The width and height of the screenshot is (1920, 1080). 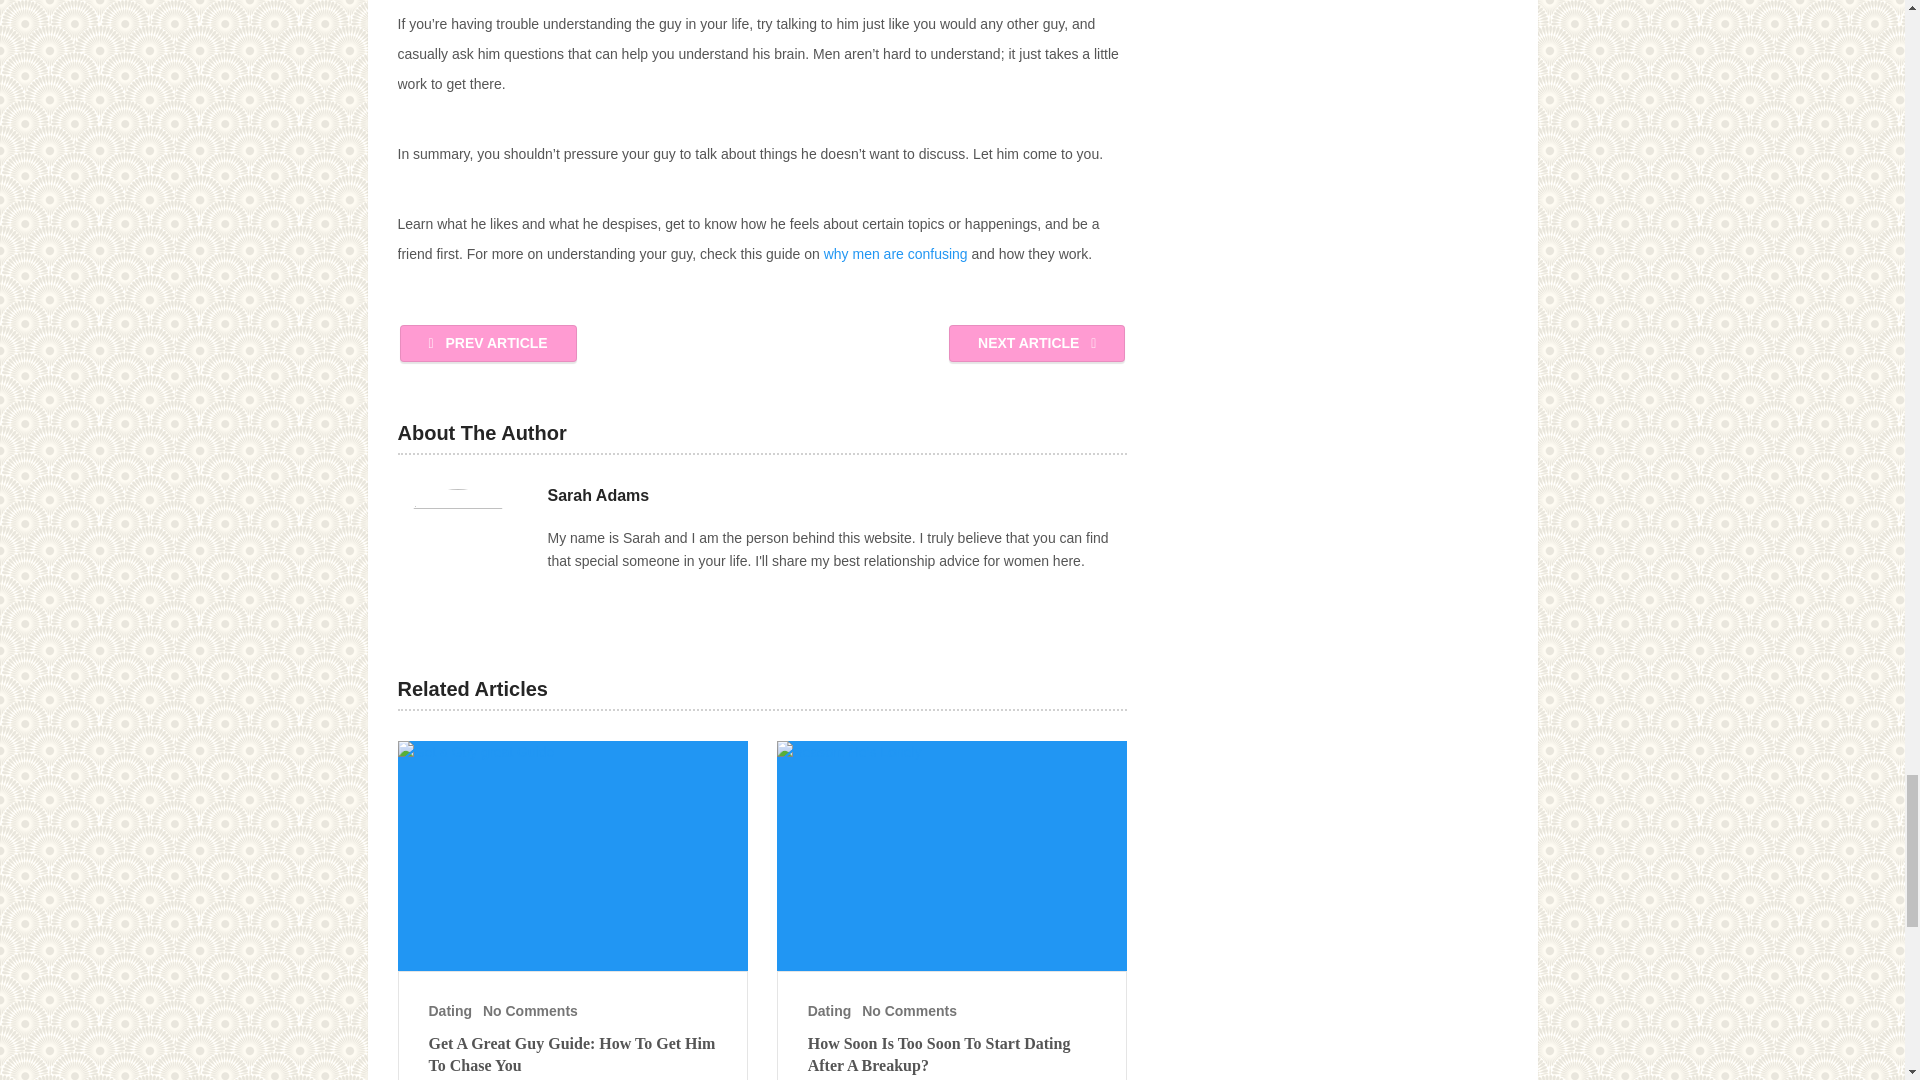 I want to click on Get A Great Guy Guide: How To Get Him To Chase You, so click(x=572, y=855).